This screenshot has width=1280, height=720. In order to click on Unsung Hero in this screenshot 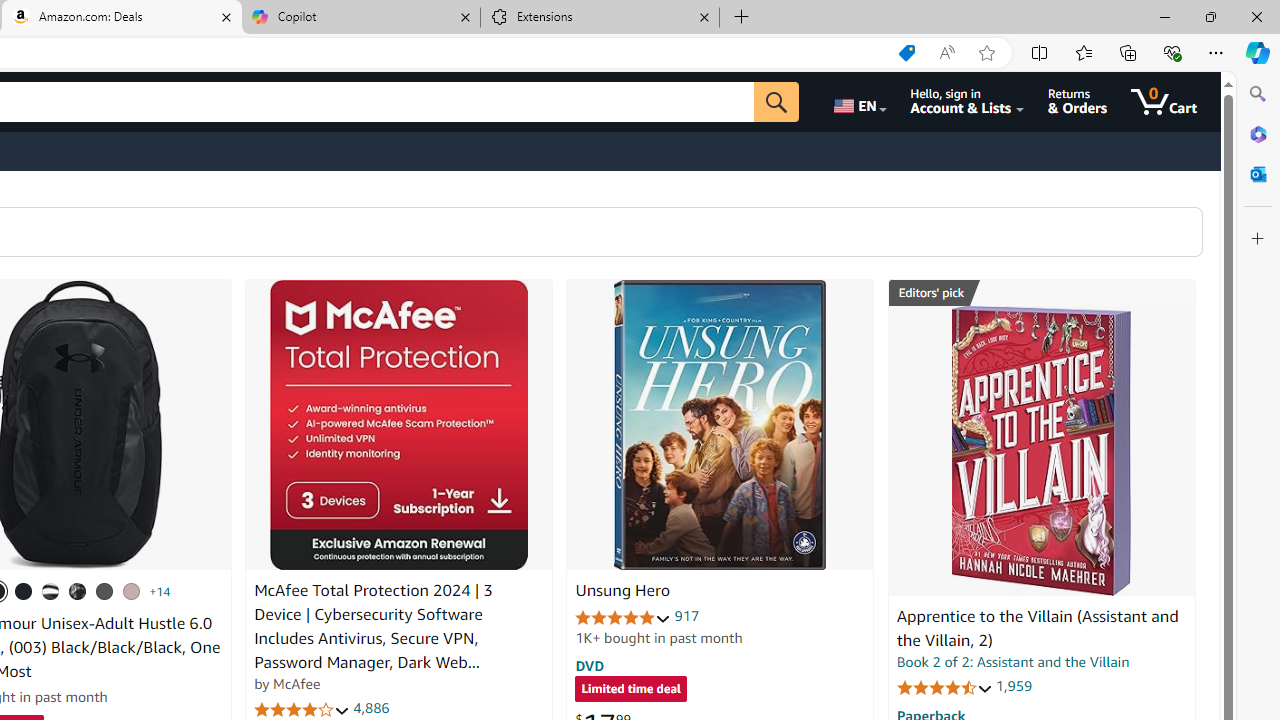, I will do `click(720, 425)`.